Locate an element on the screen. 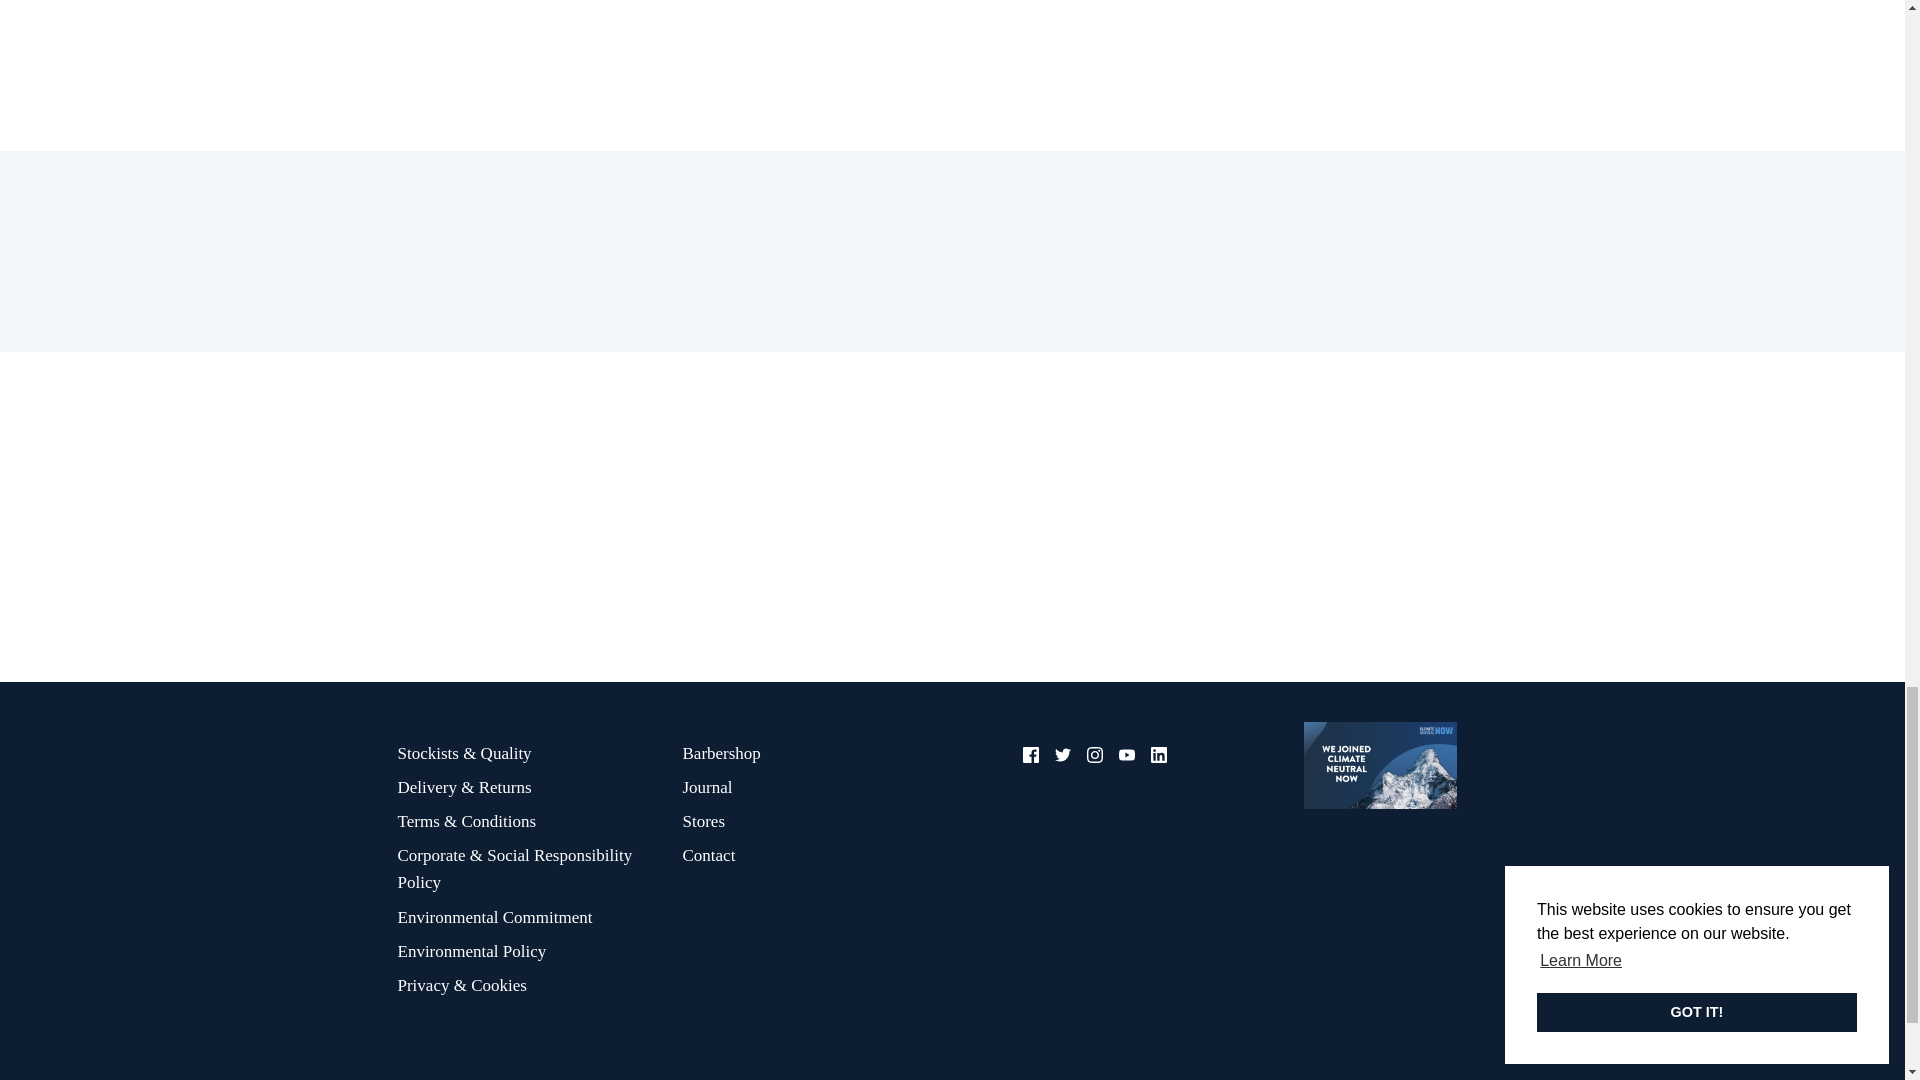 The height and width of the screenshot is (1080, 1920). Facebook icon is located at coordinates (1030, 754).